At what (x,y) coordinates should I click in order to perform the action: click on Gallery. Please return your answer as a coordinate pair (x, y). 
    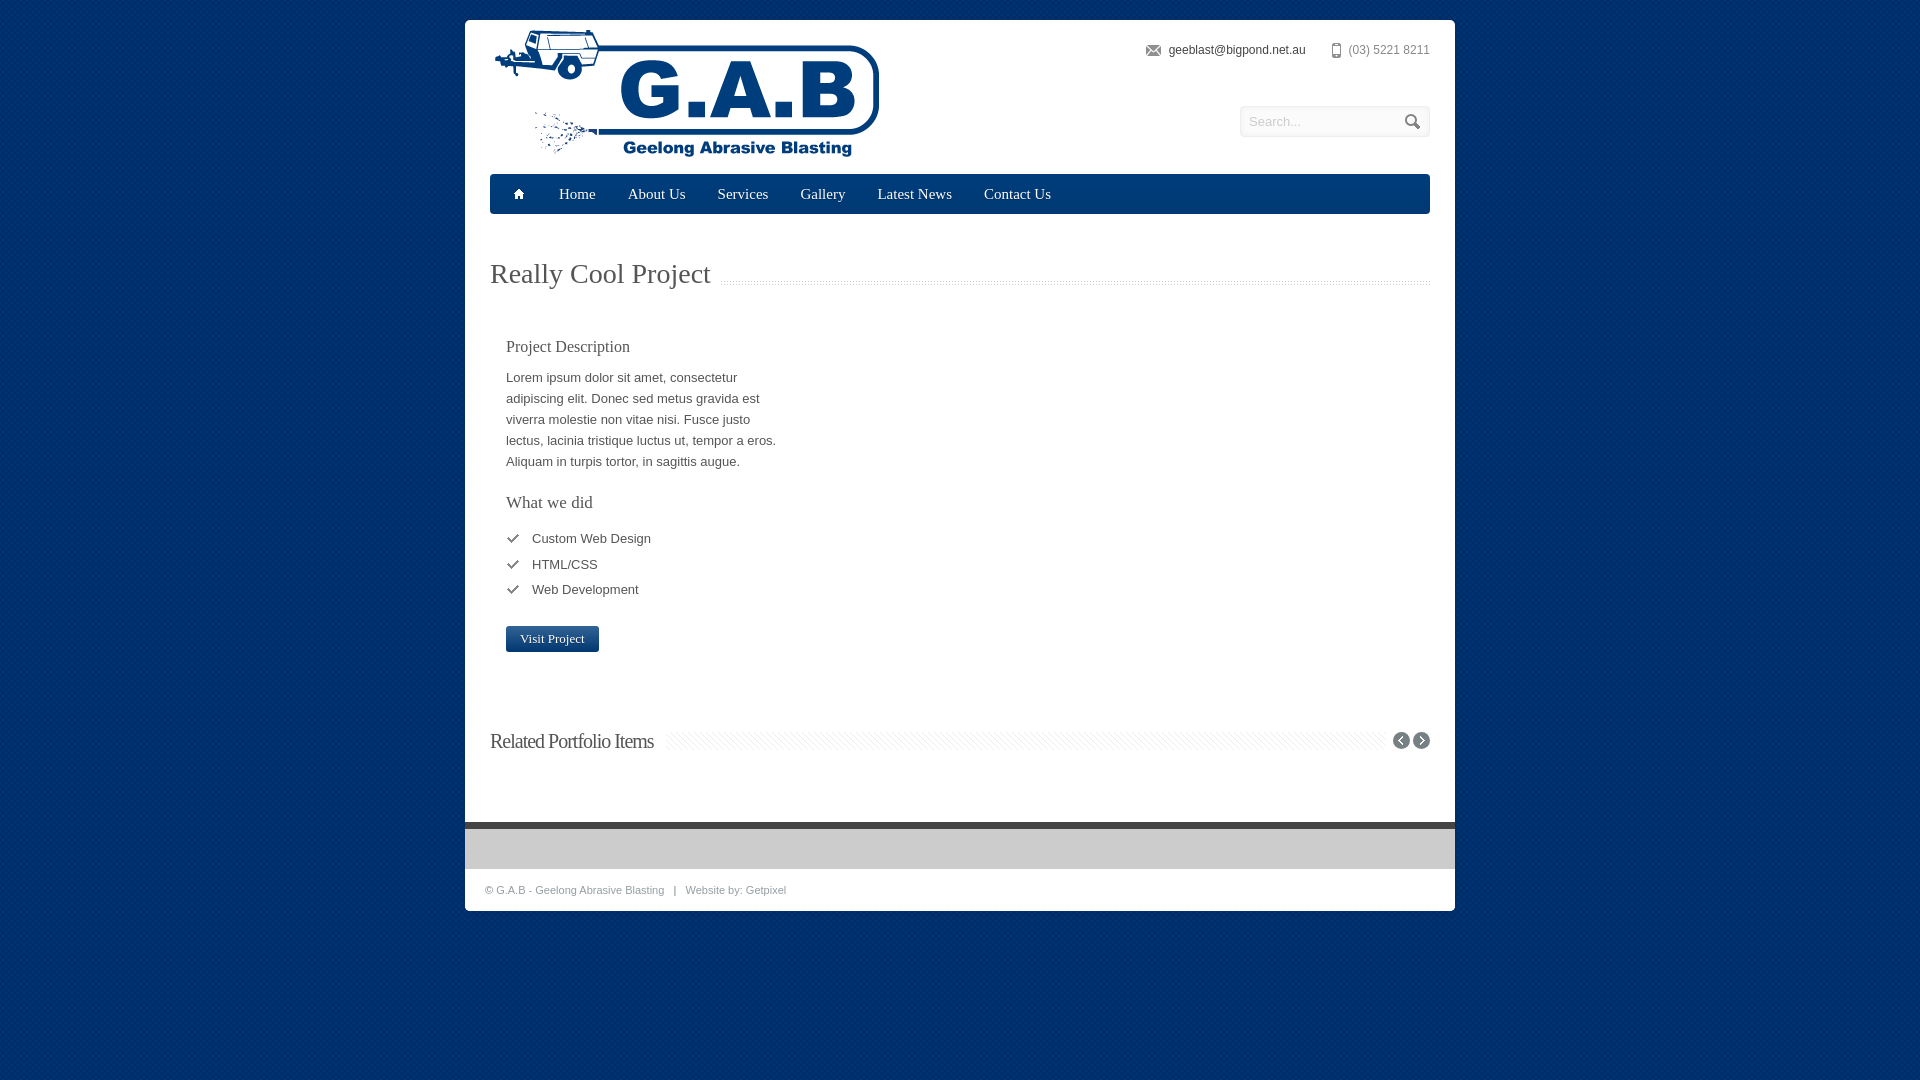
    Looking at the image, I should click on (822, 194).